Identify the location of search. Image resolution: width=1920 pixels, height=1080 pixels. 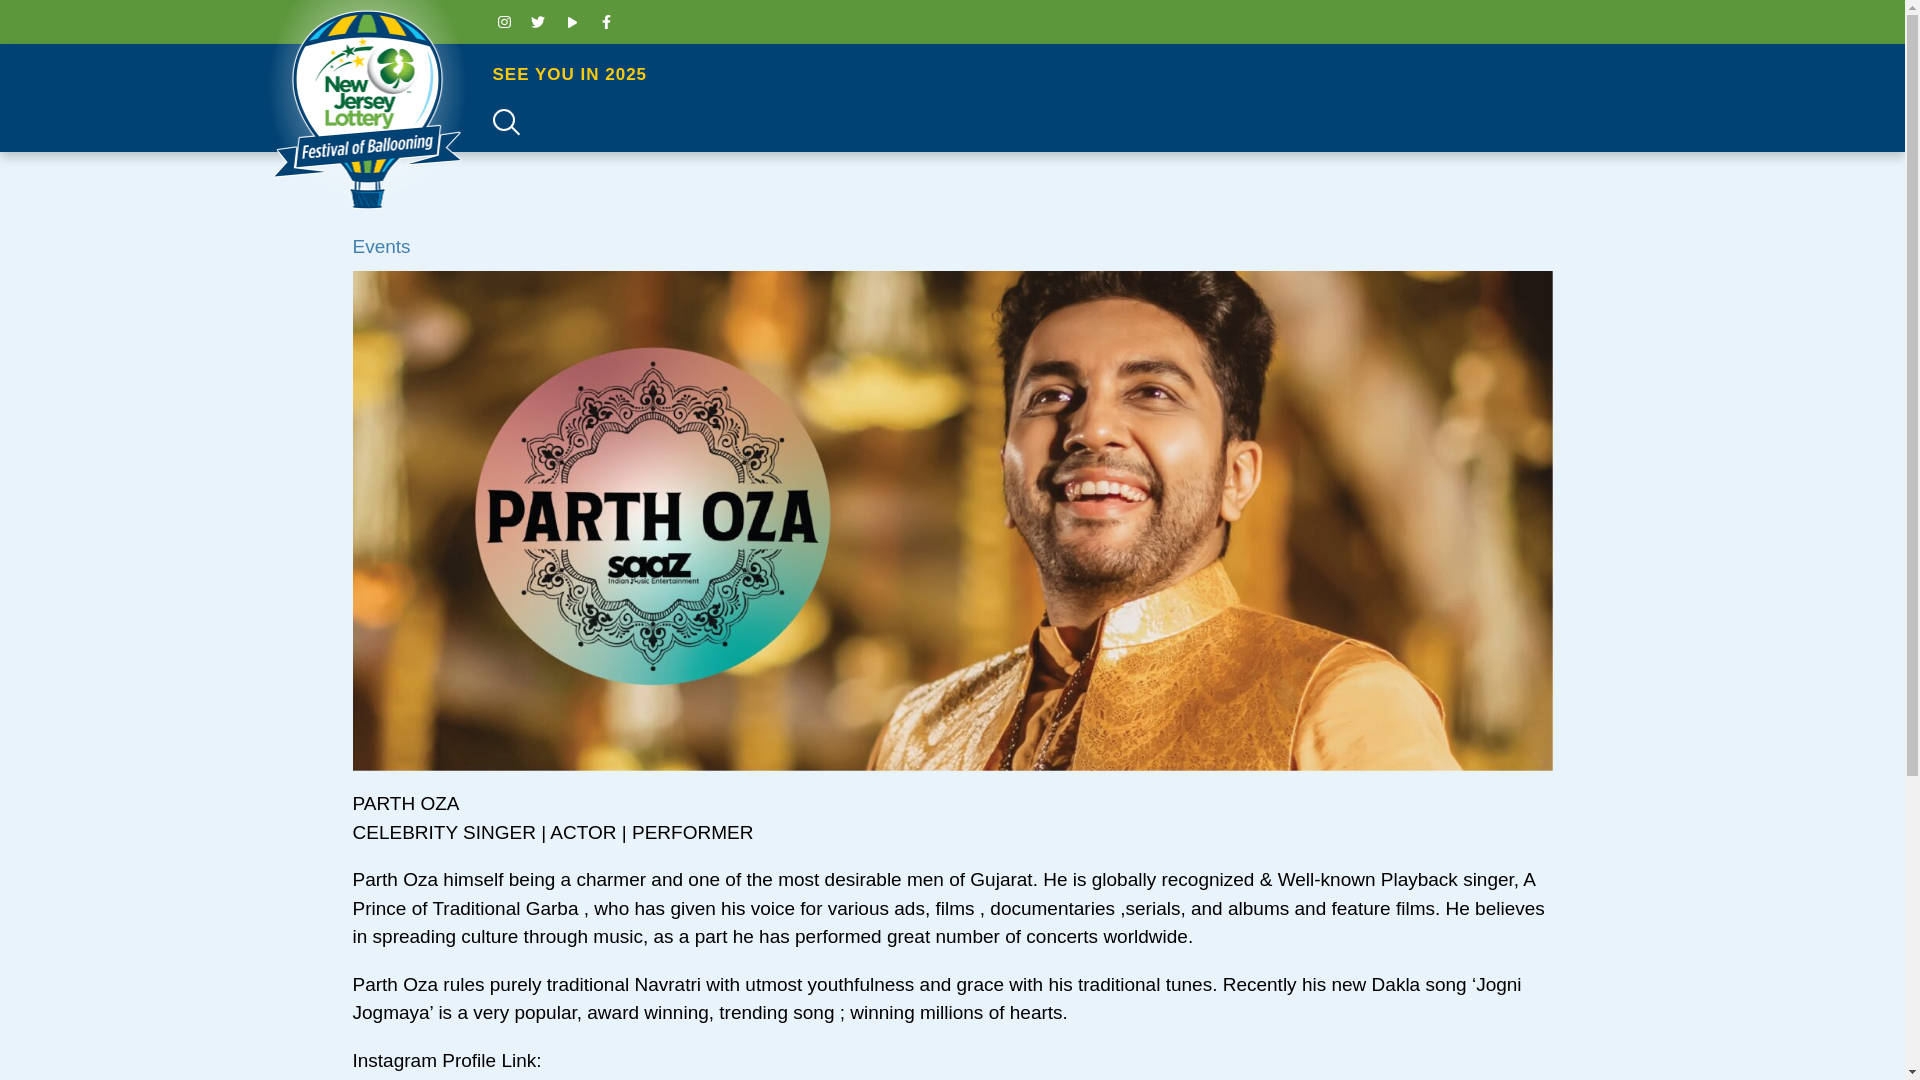
(1815, 54).